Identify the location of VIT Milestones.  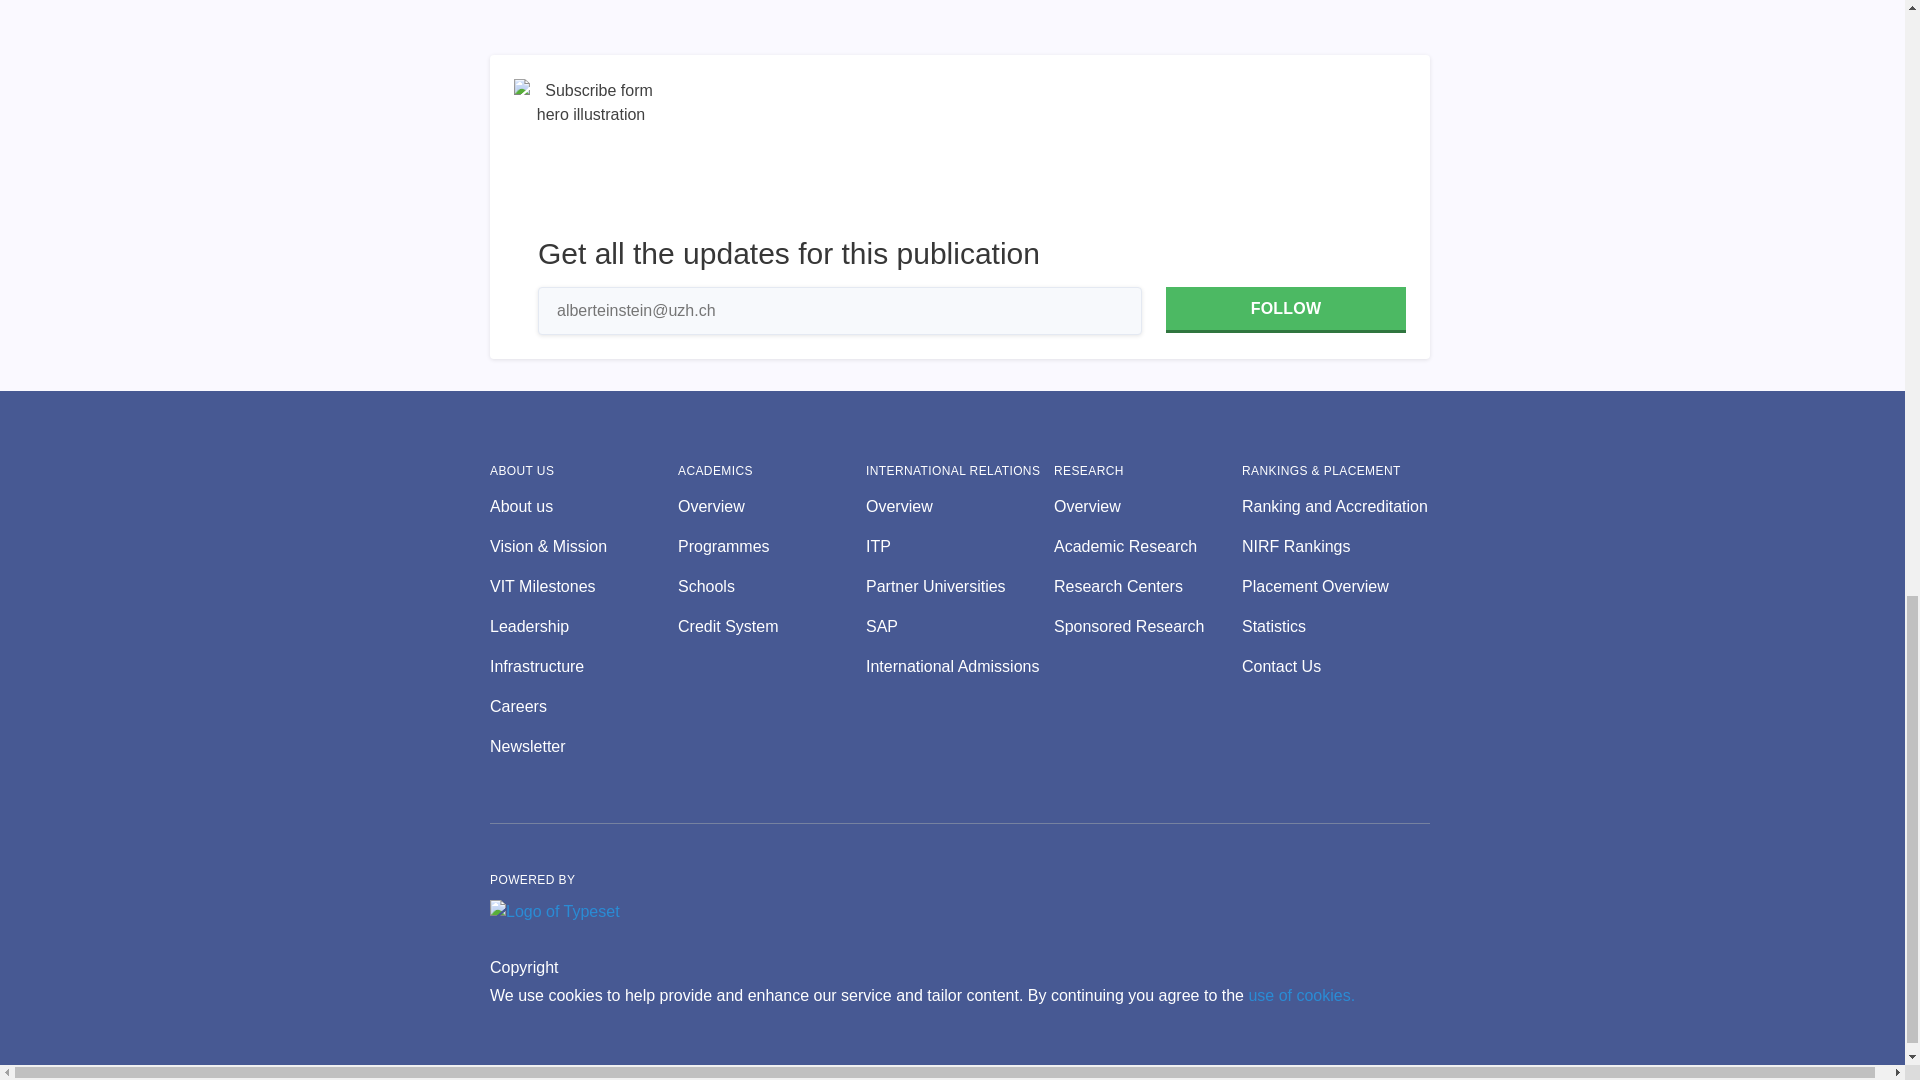
(583, 586).